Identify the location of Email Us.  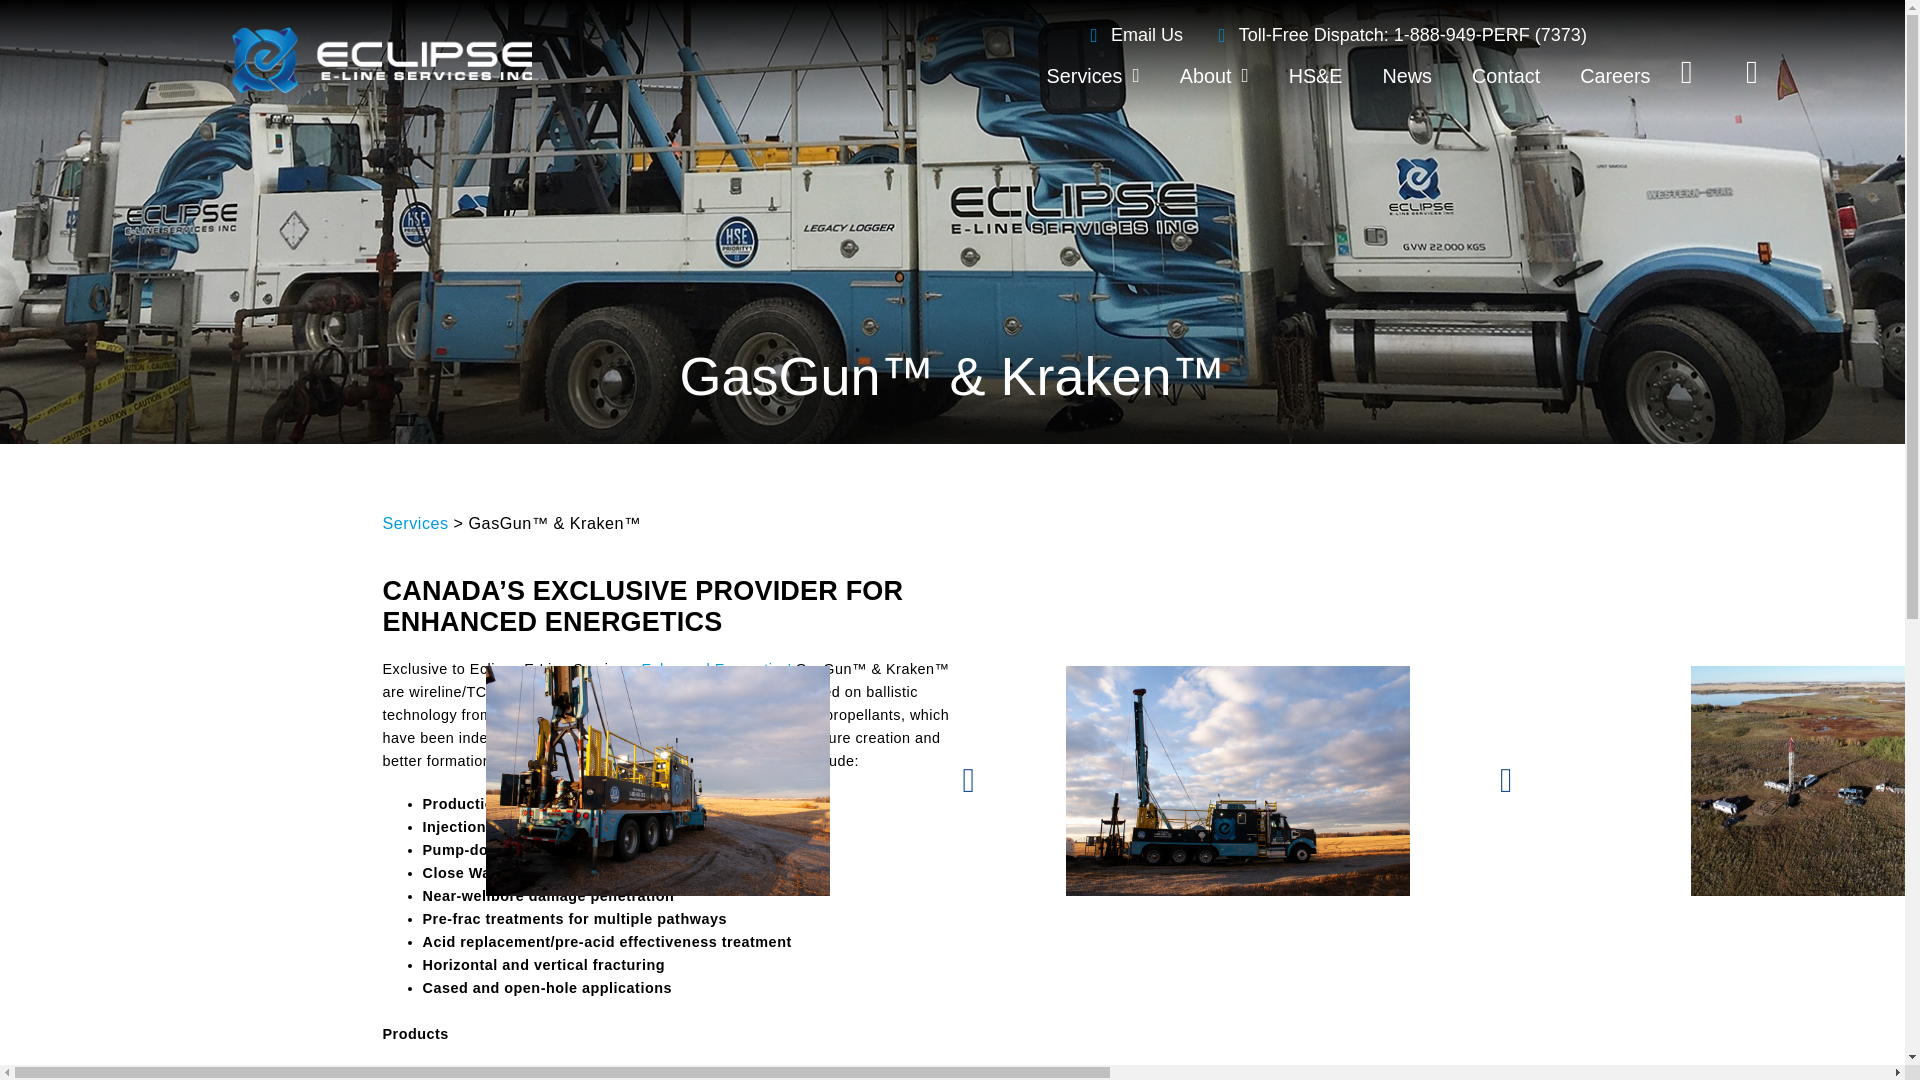
(1132, 34).